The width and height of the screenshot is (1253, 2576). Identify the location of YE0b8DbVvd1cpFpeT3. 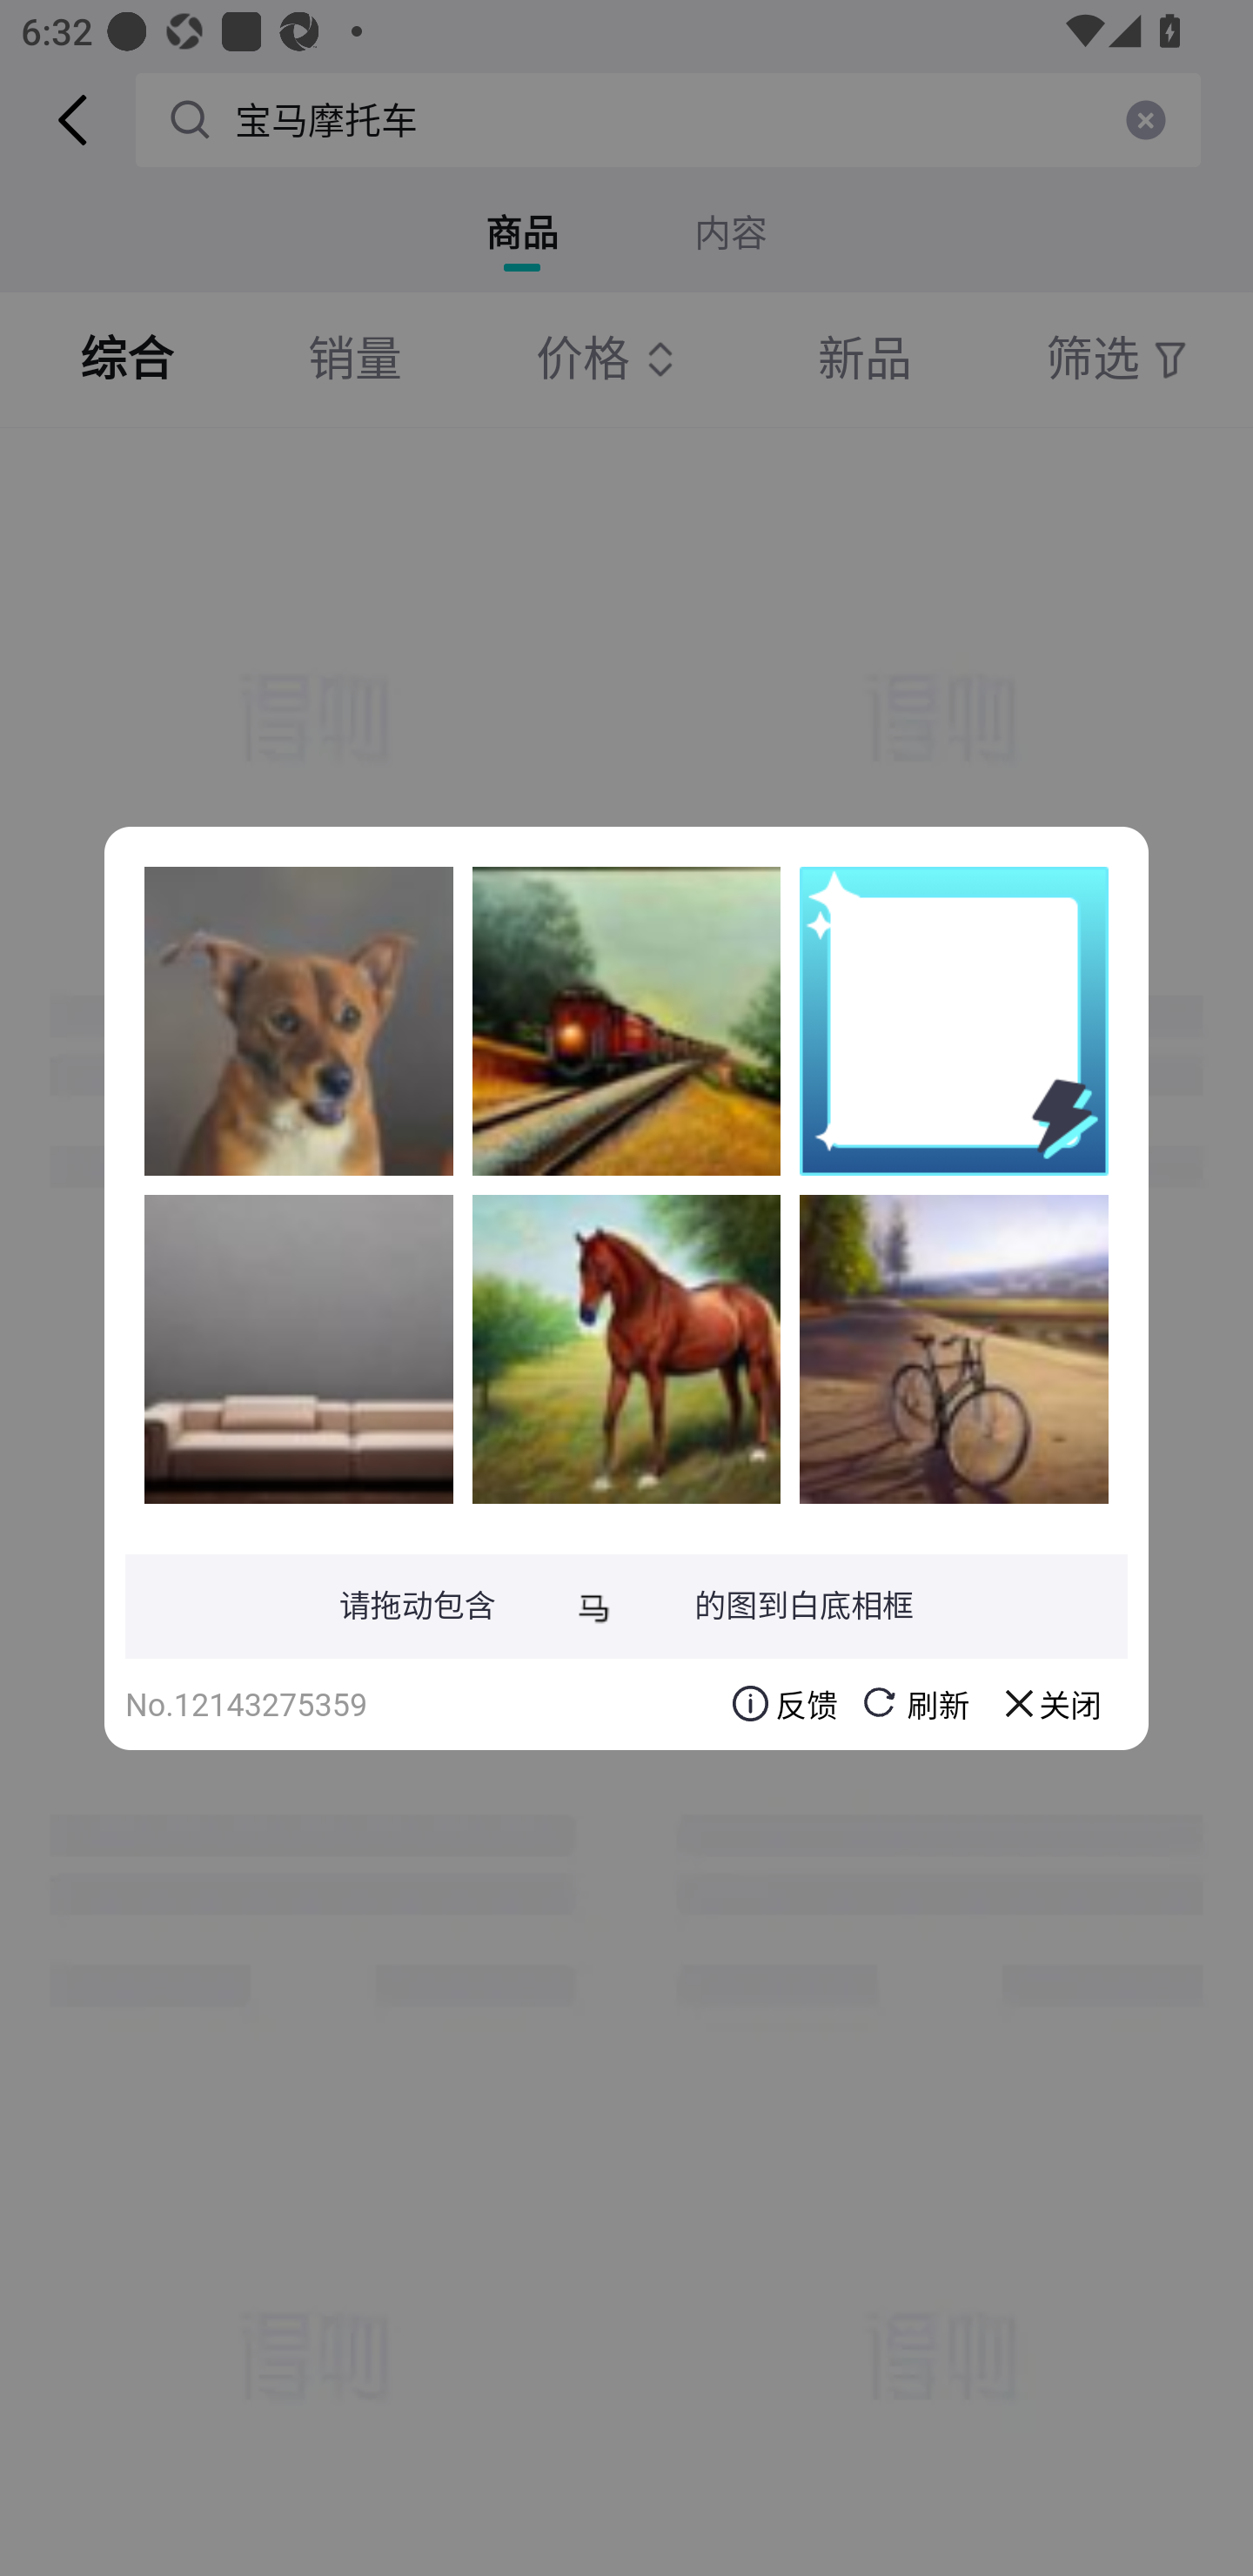
(298, 1348).